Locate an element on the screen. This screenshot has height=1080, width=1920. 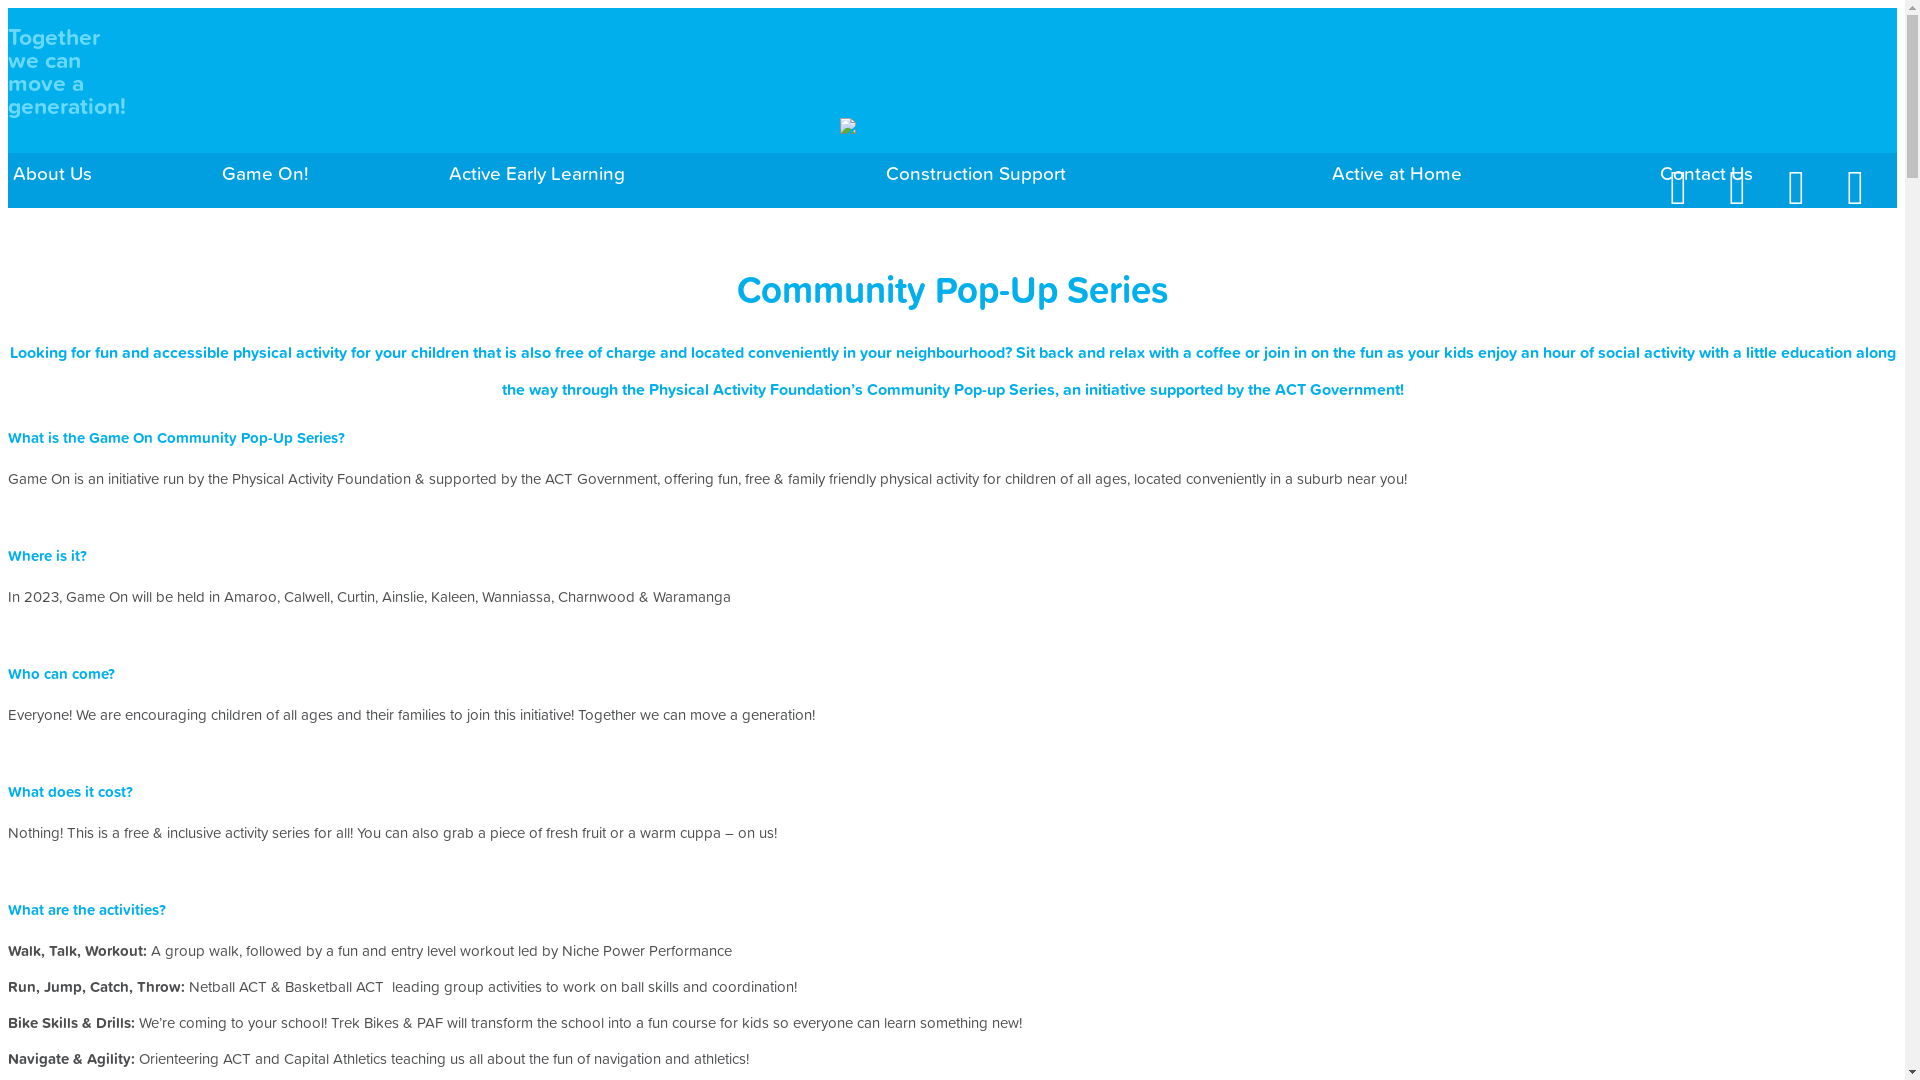
Active at Home is located at coordinates (1397, 173).